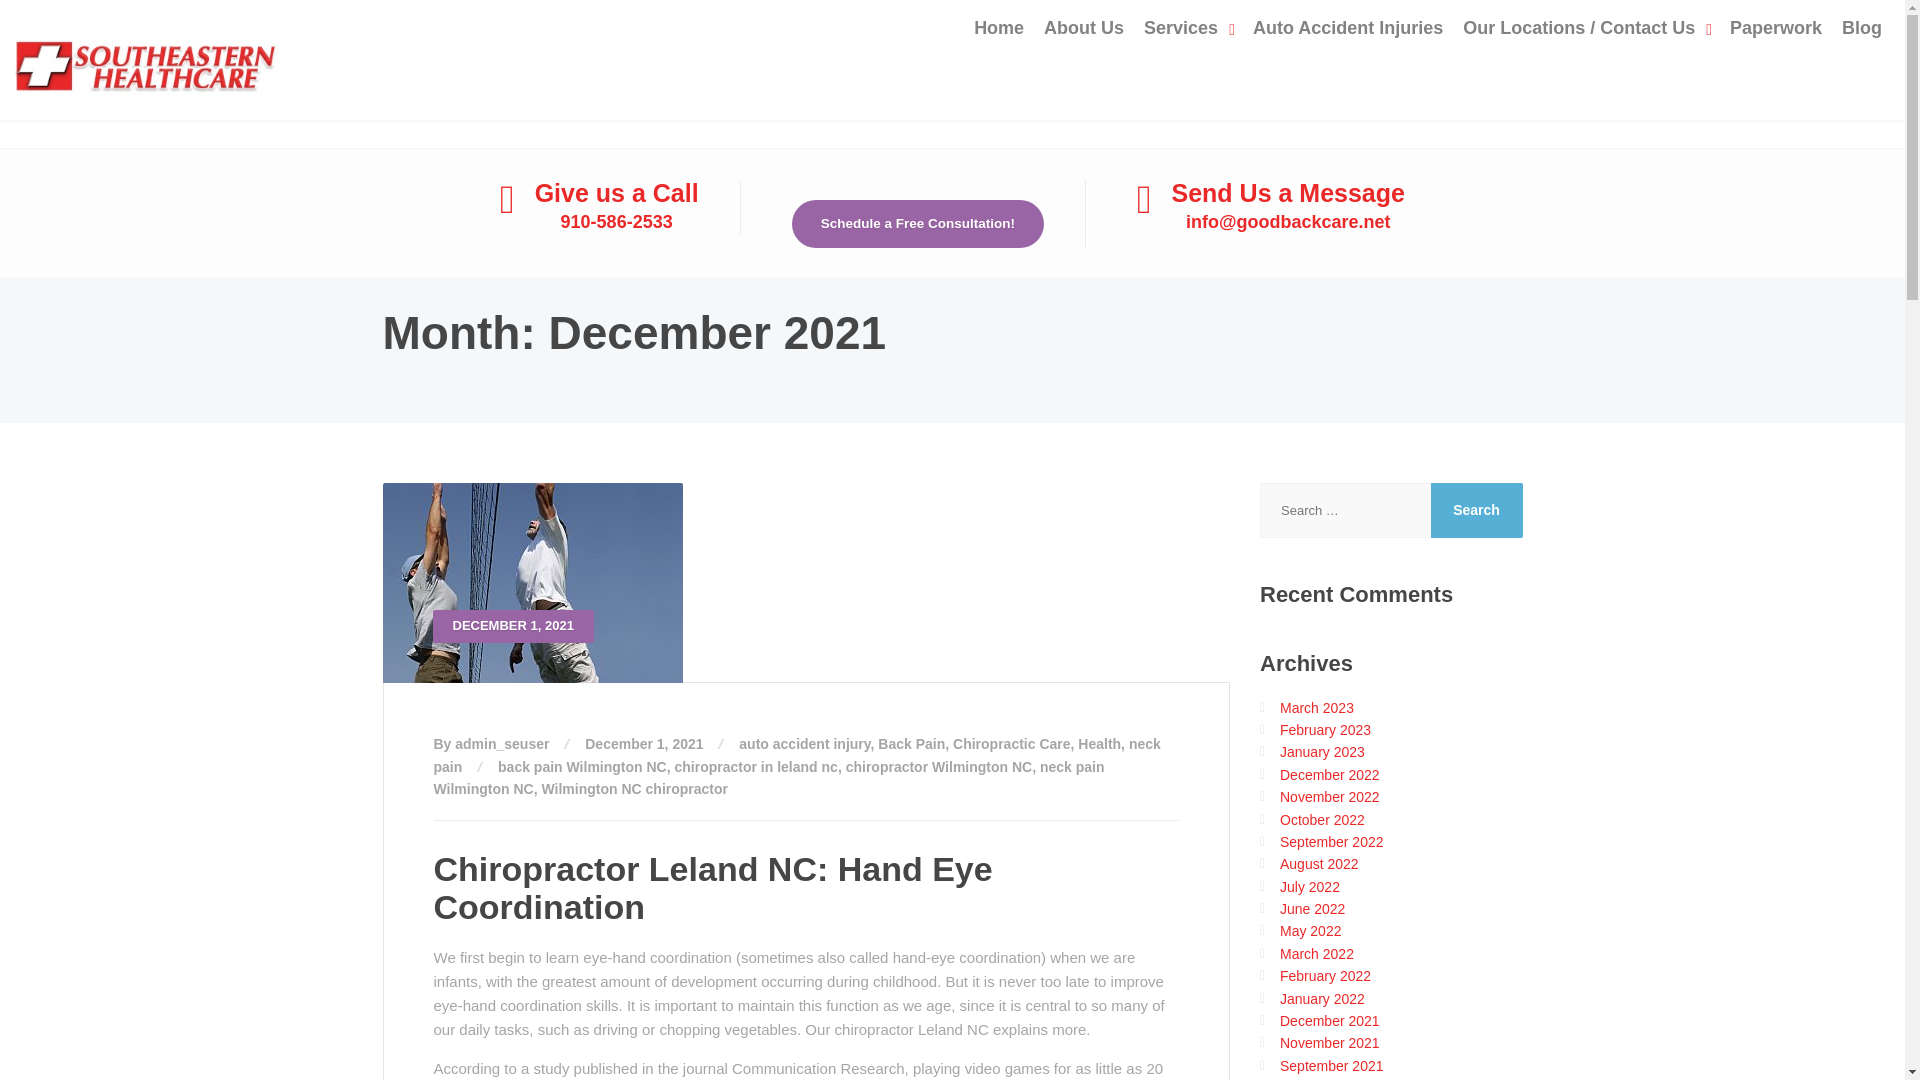 The height and width of the screenshot is (1080, 1920). I want to click on Services, so click(1188, 28).